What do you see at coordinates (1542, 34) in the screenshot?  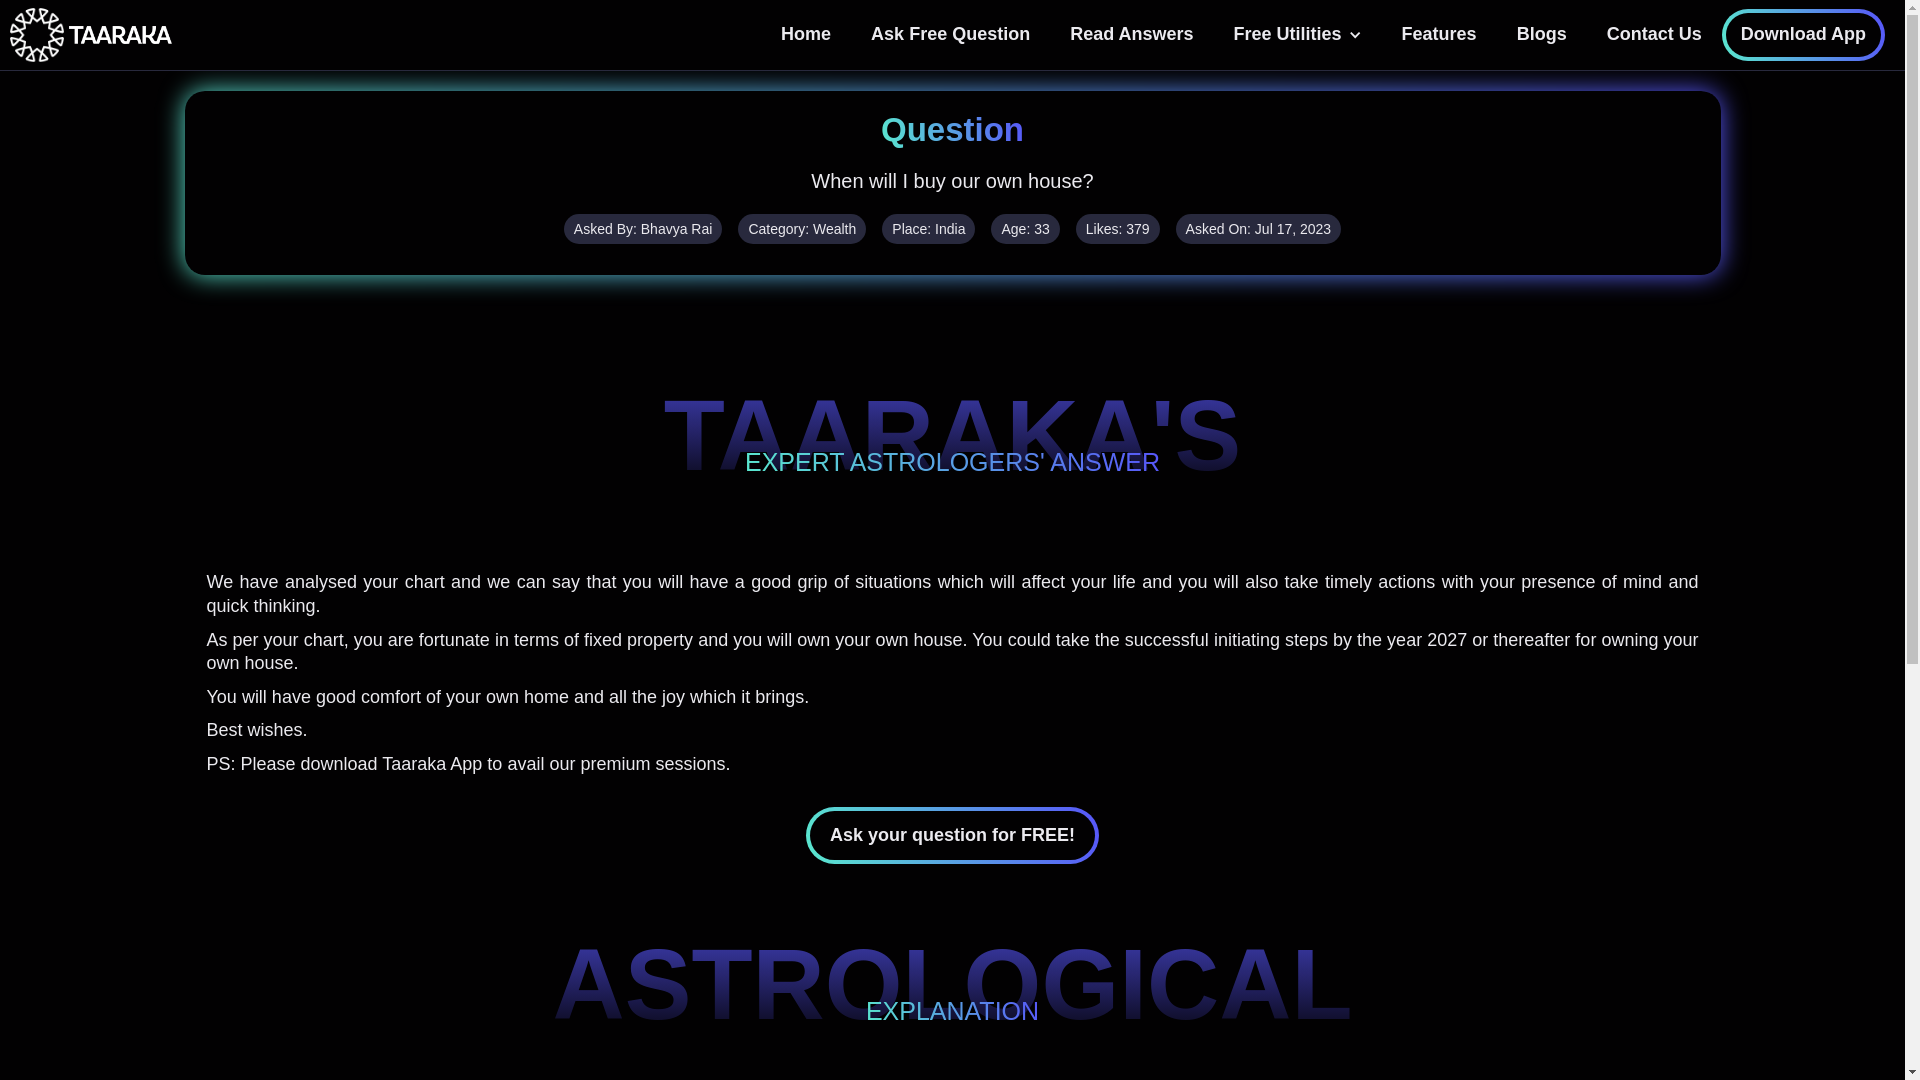 I see `Blogs` at bounding box center [1542, 34].